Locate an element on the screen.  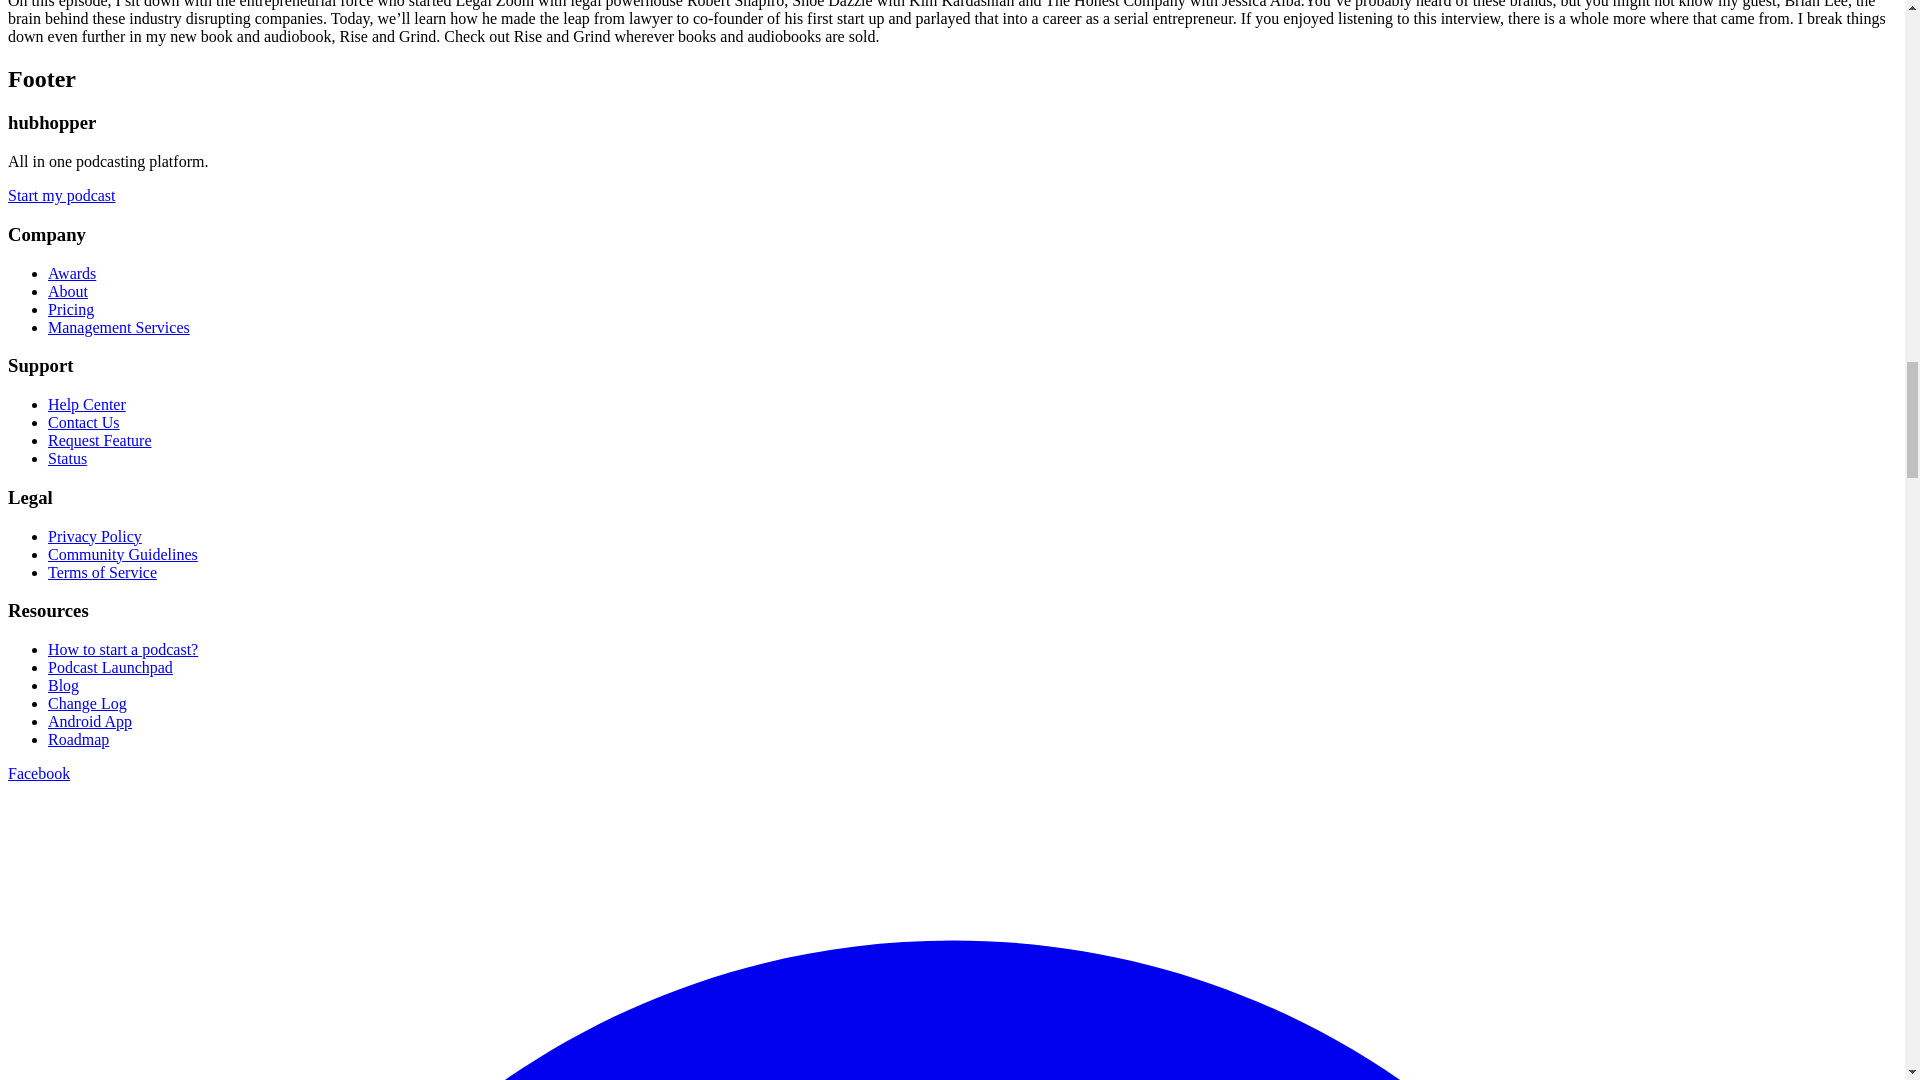
How to start a podcast? is located at coordinates (122, 649).